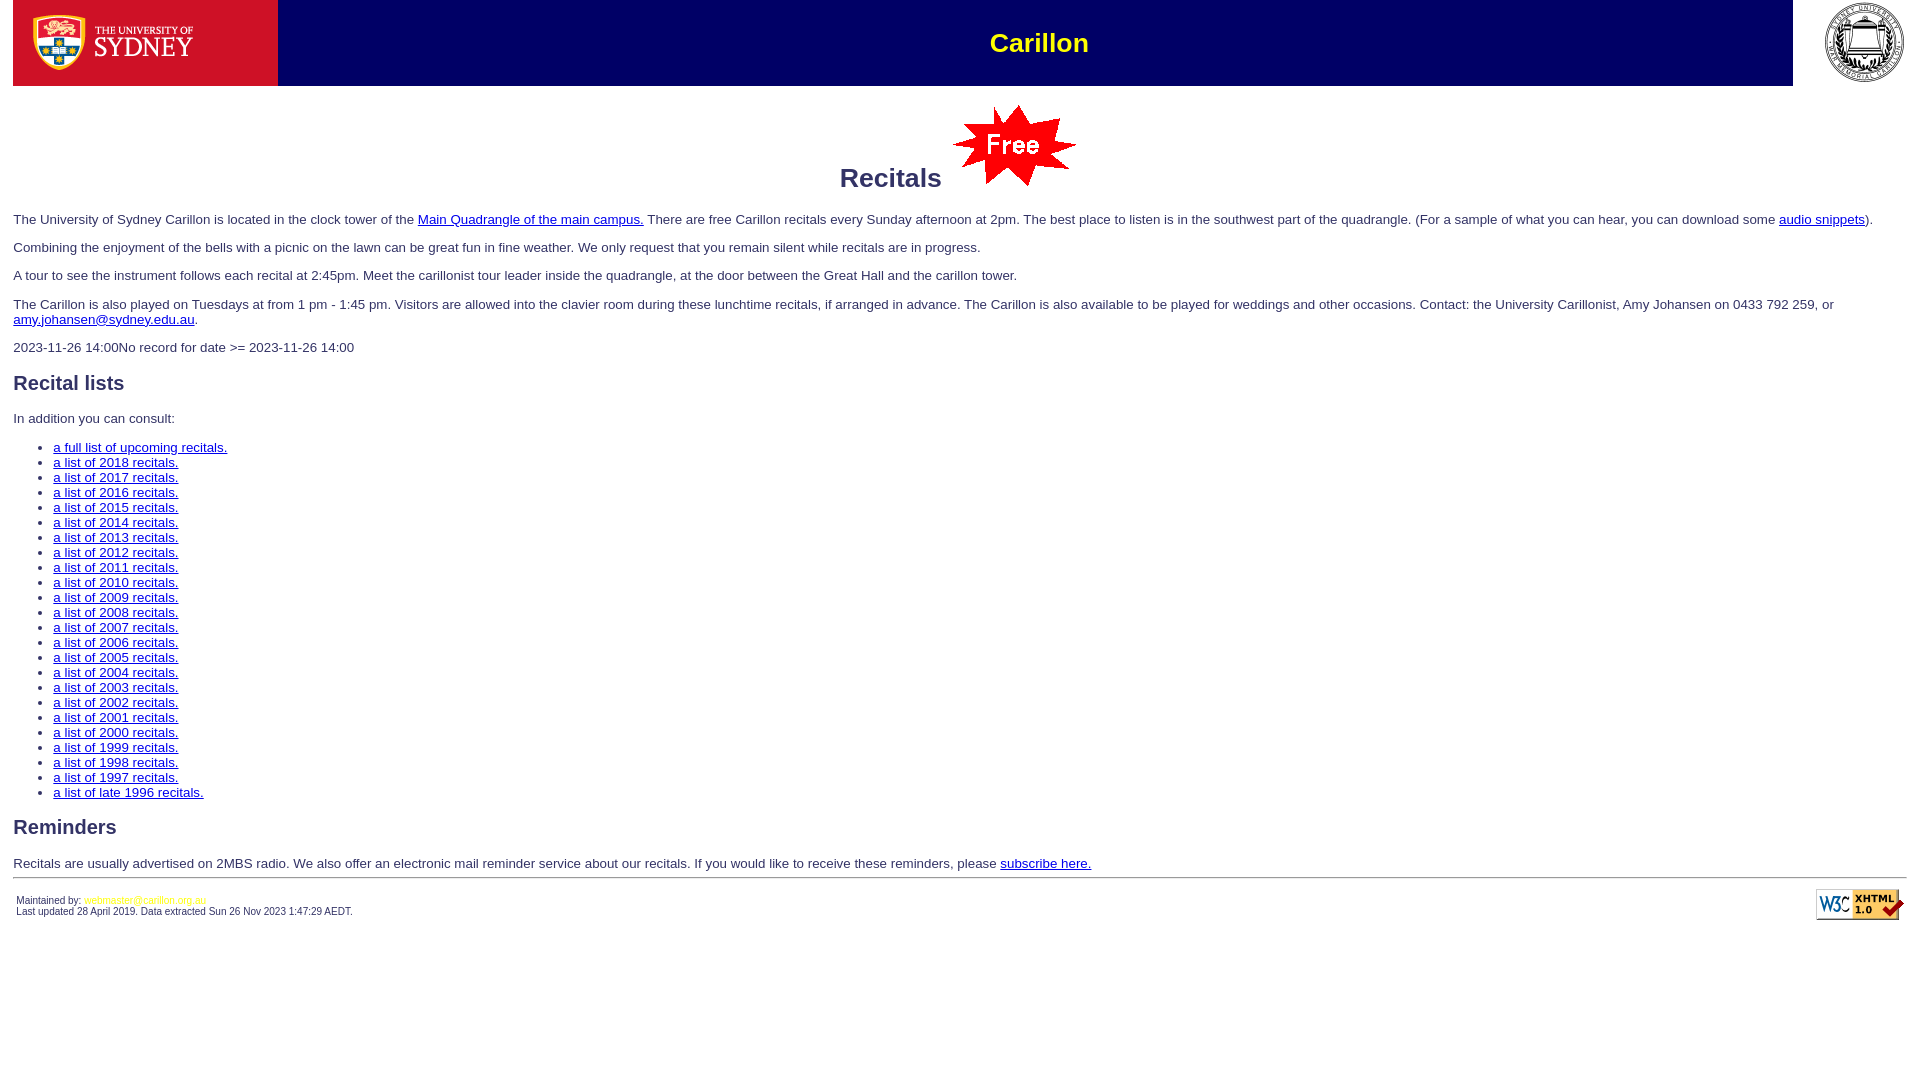 Image resolution: width=1920 pixels, height=1080 pixels. I want to click on a list of 2003 recitals., so click(116, 688).